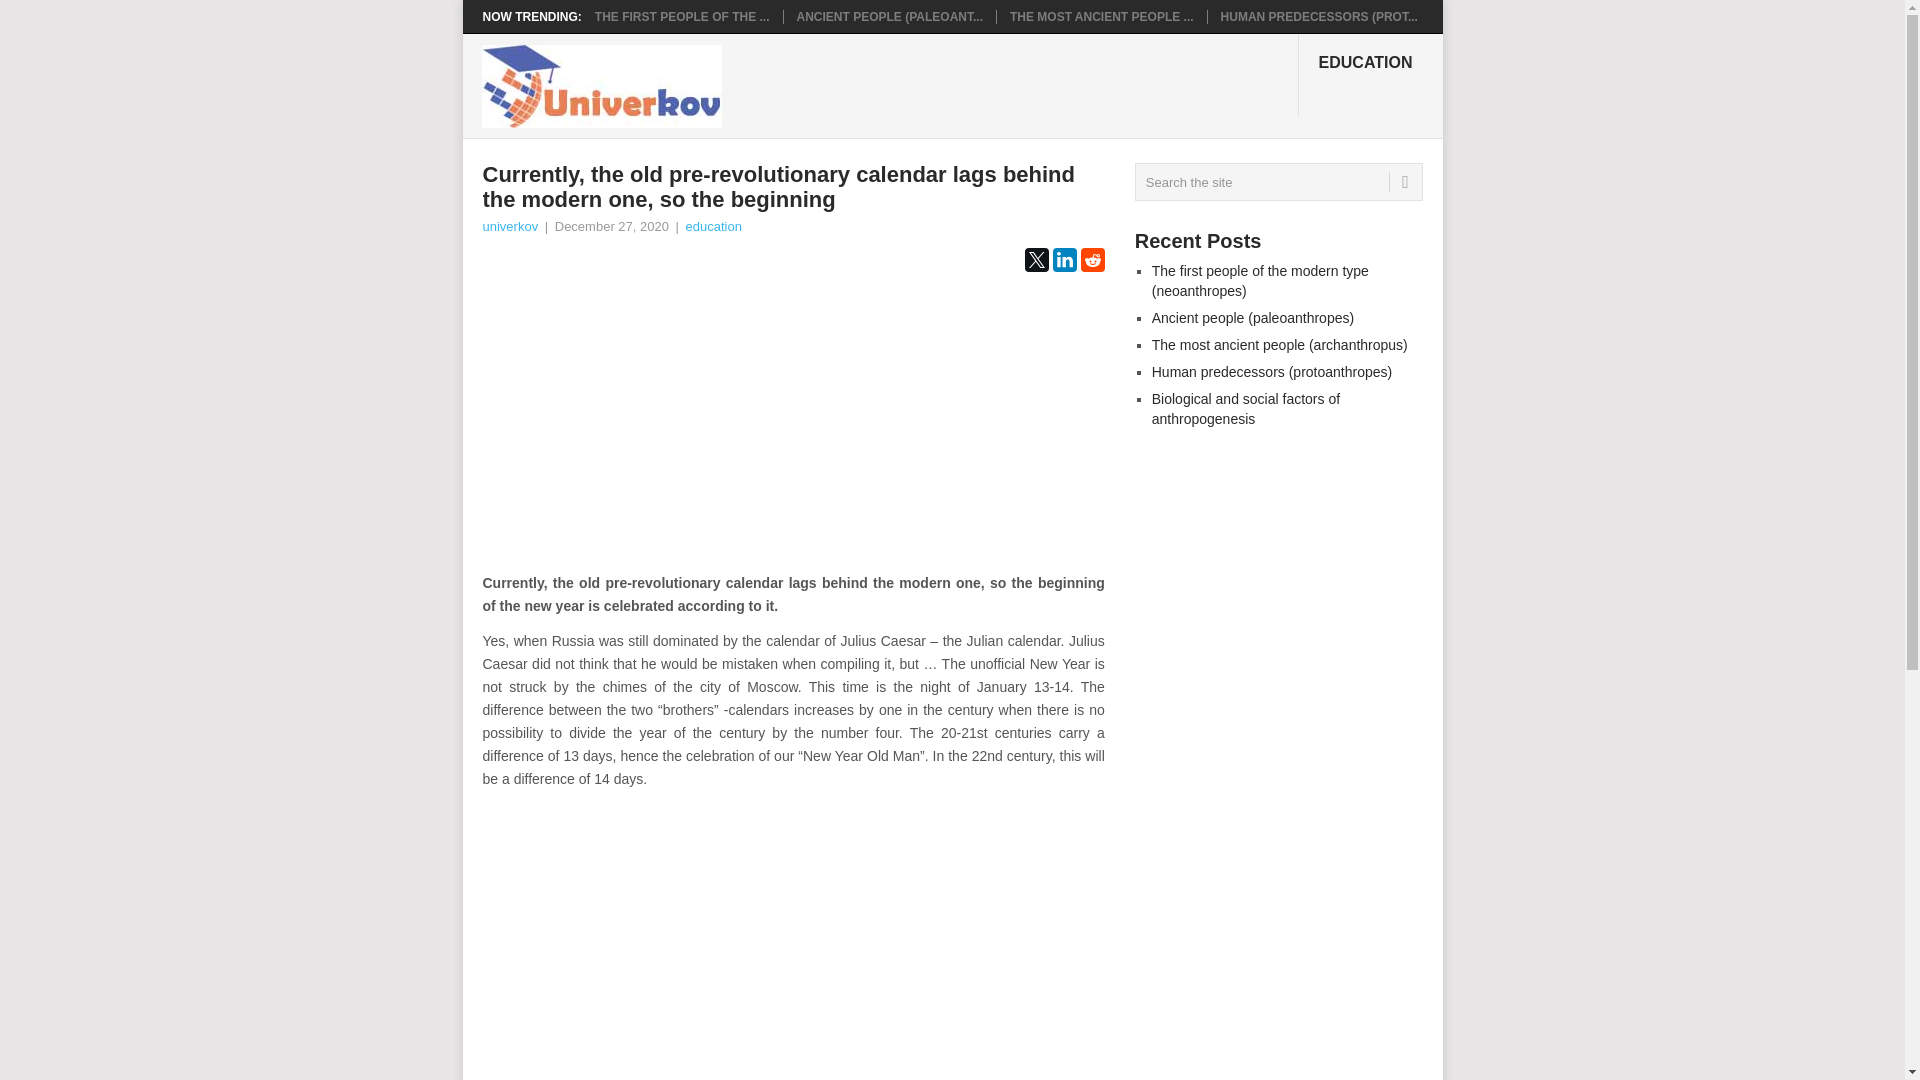  I want to click on univerkov, so click(509, 226).